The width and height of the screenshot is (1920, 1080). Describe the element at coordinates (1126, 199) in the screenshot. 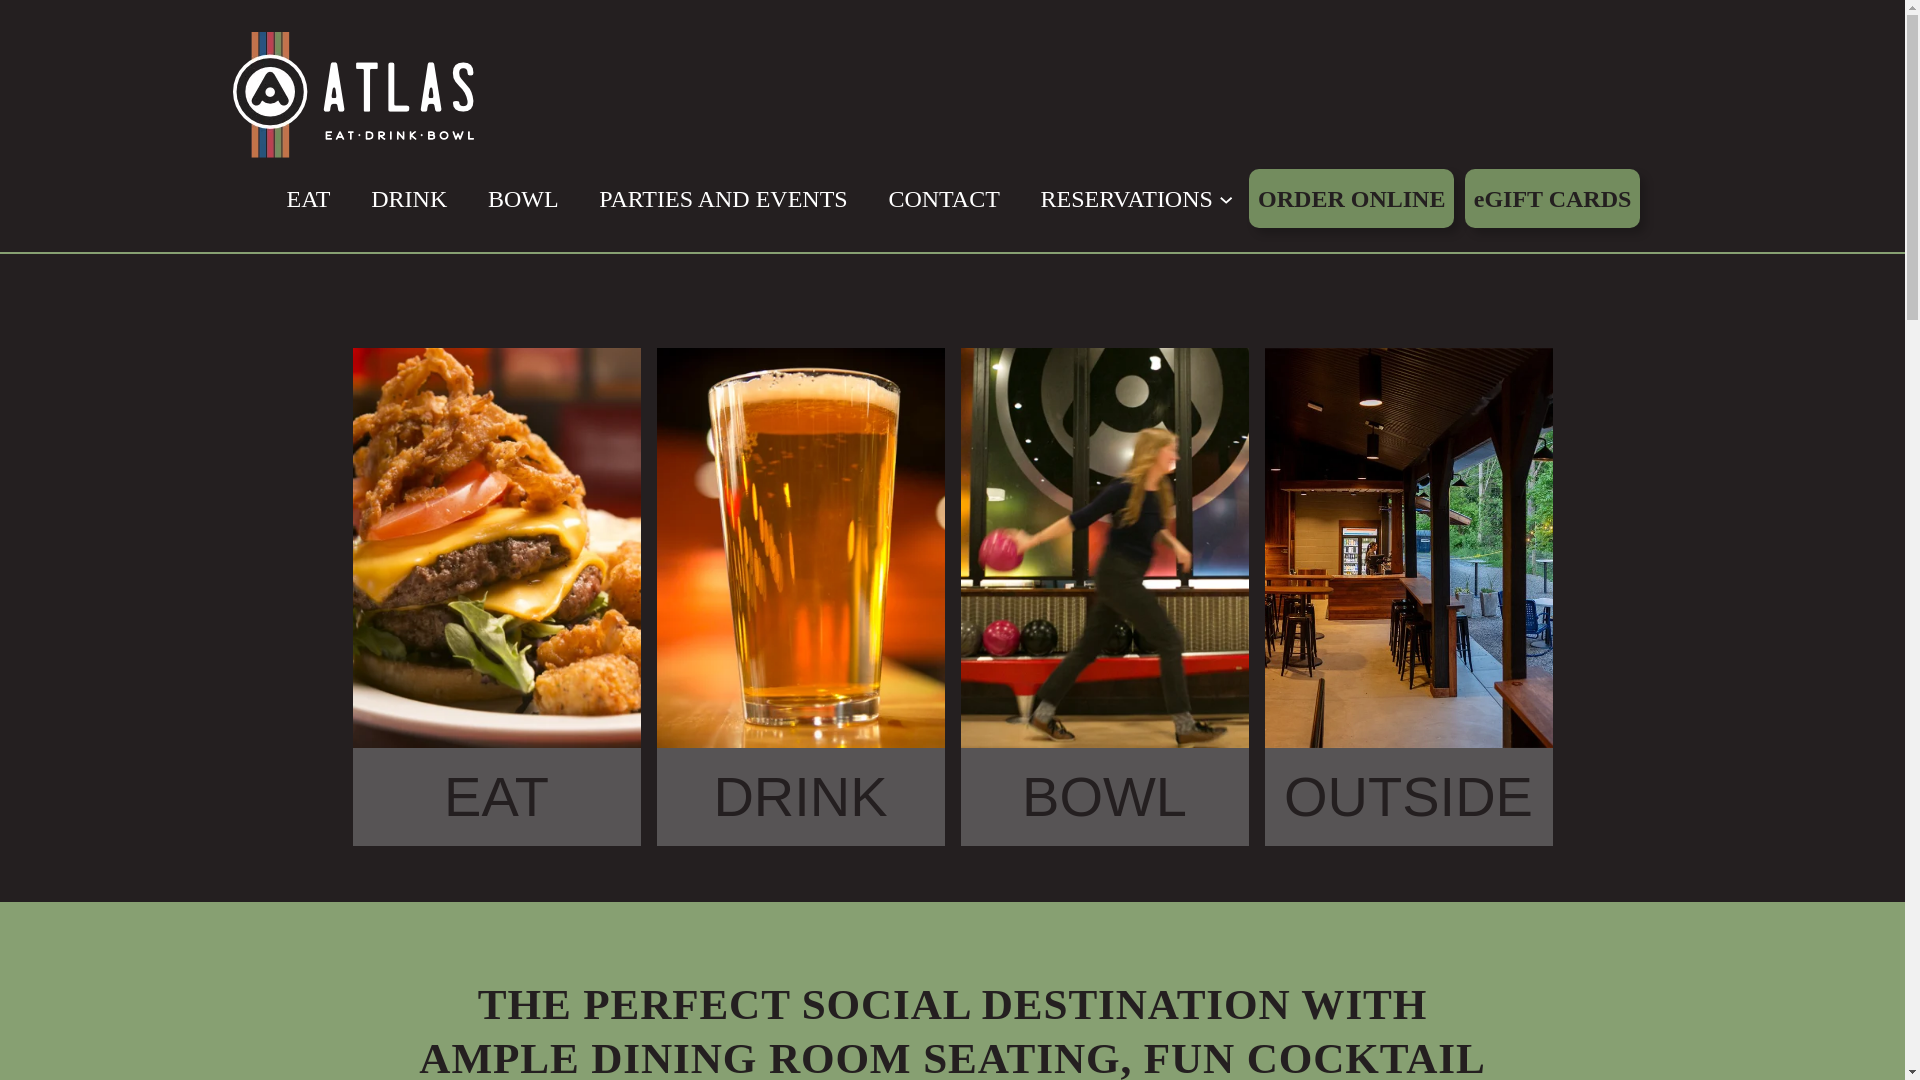

I see `RESERVATIONS` at that location.